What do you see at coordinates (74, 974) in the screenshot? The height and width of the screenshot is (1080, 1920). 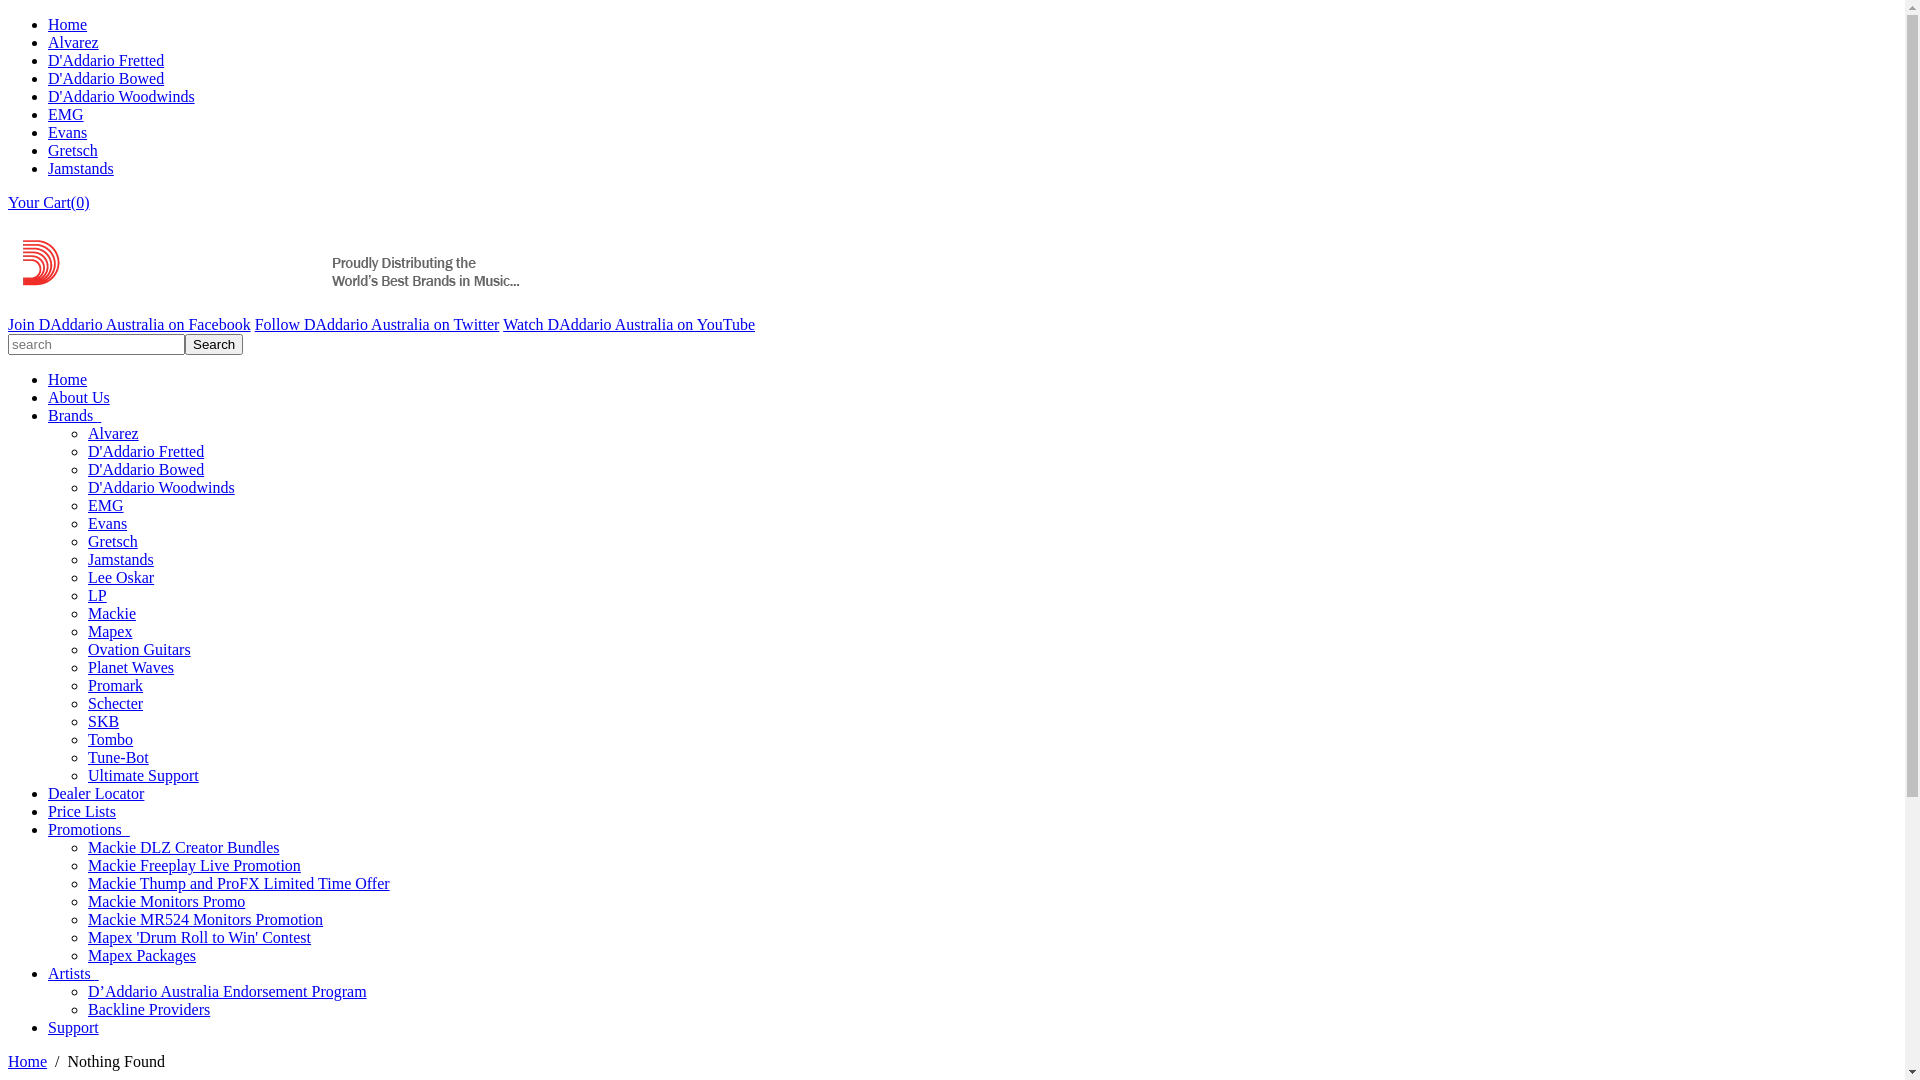 I see `Artists  ` at bounding box center [74, 974].